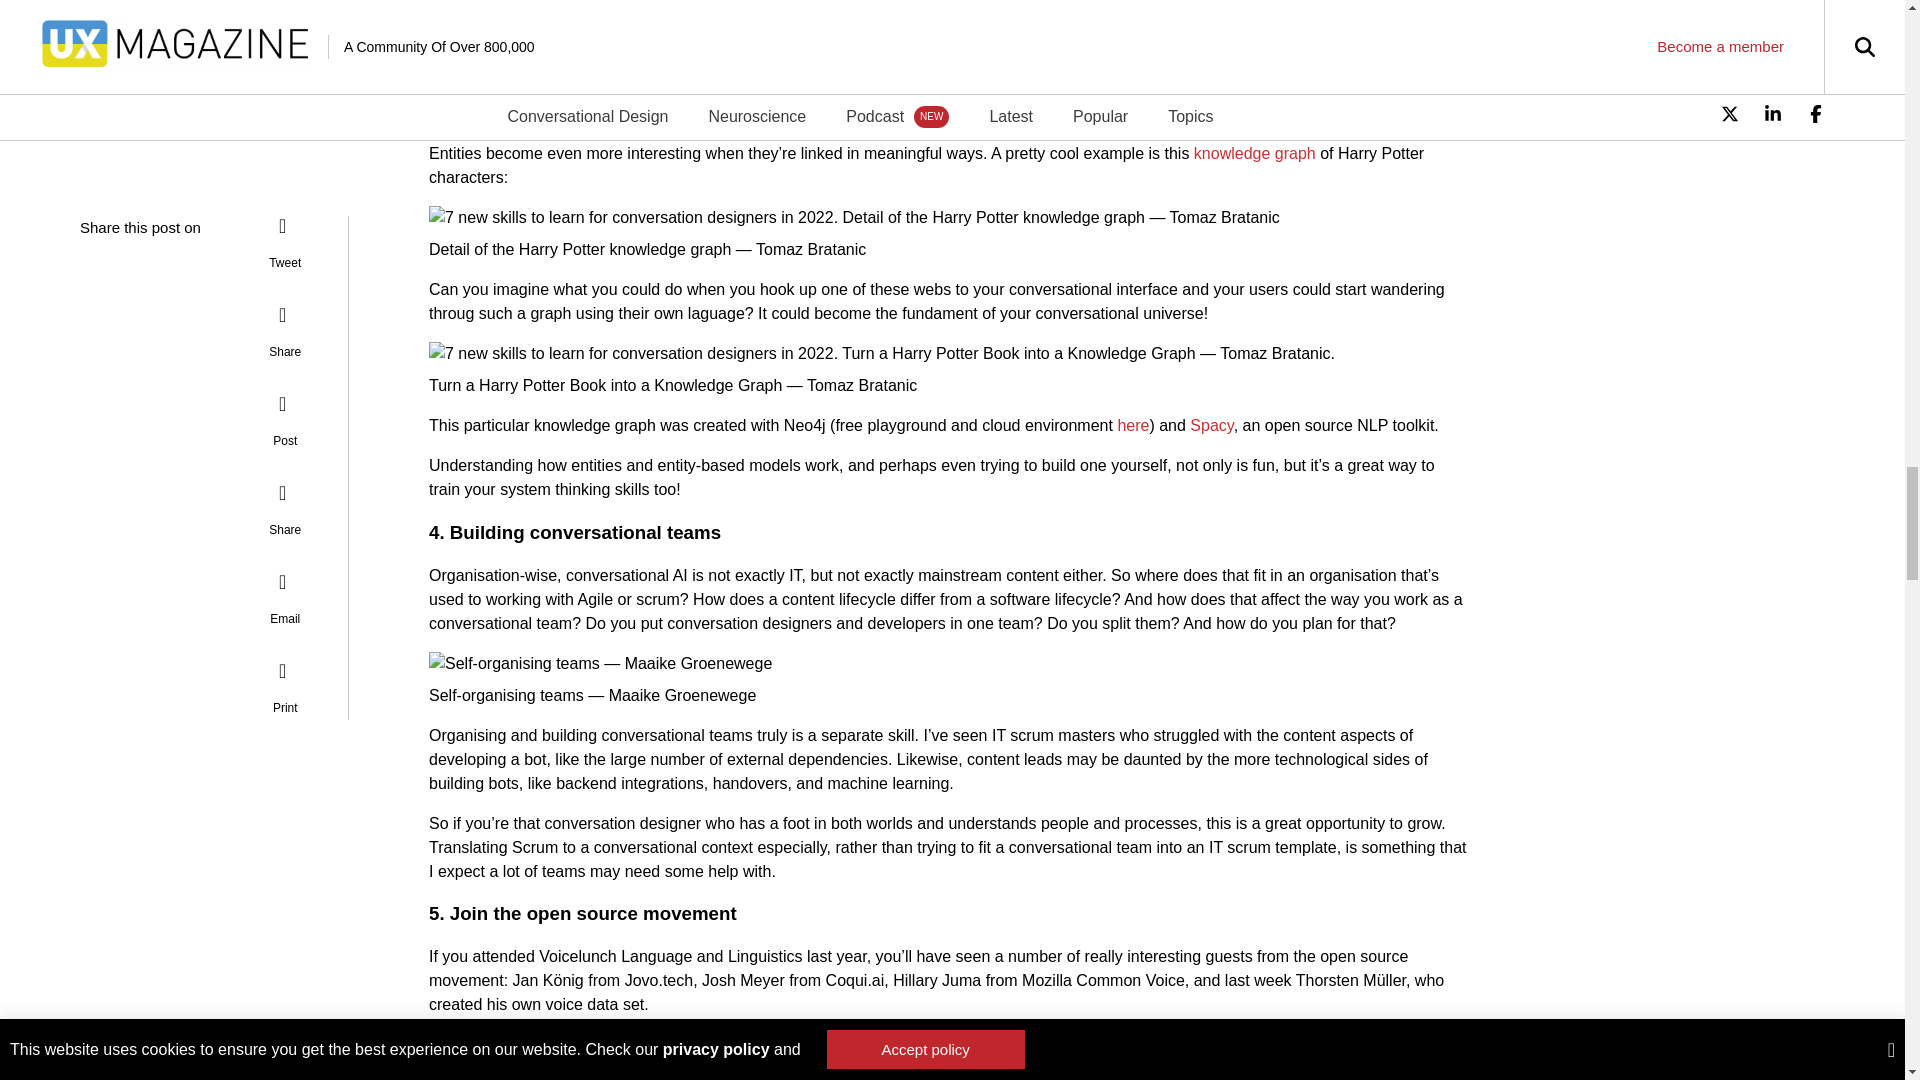 This screenshot has width=1920, height=1080. What do you see at coordinates (1211, 425) in the screenshot?
I see `Spacy` at bounding box center [1211, 425].